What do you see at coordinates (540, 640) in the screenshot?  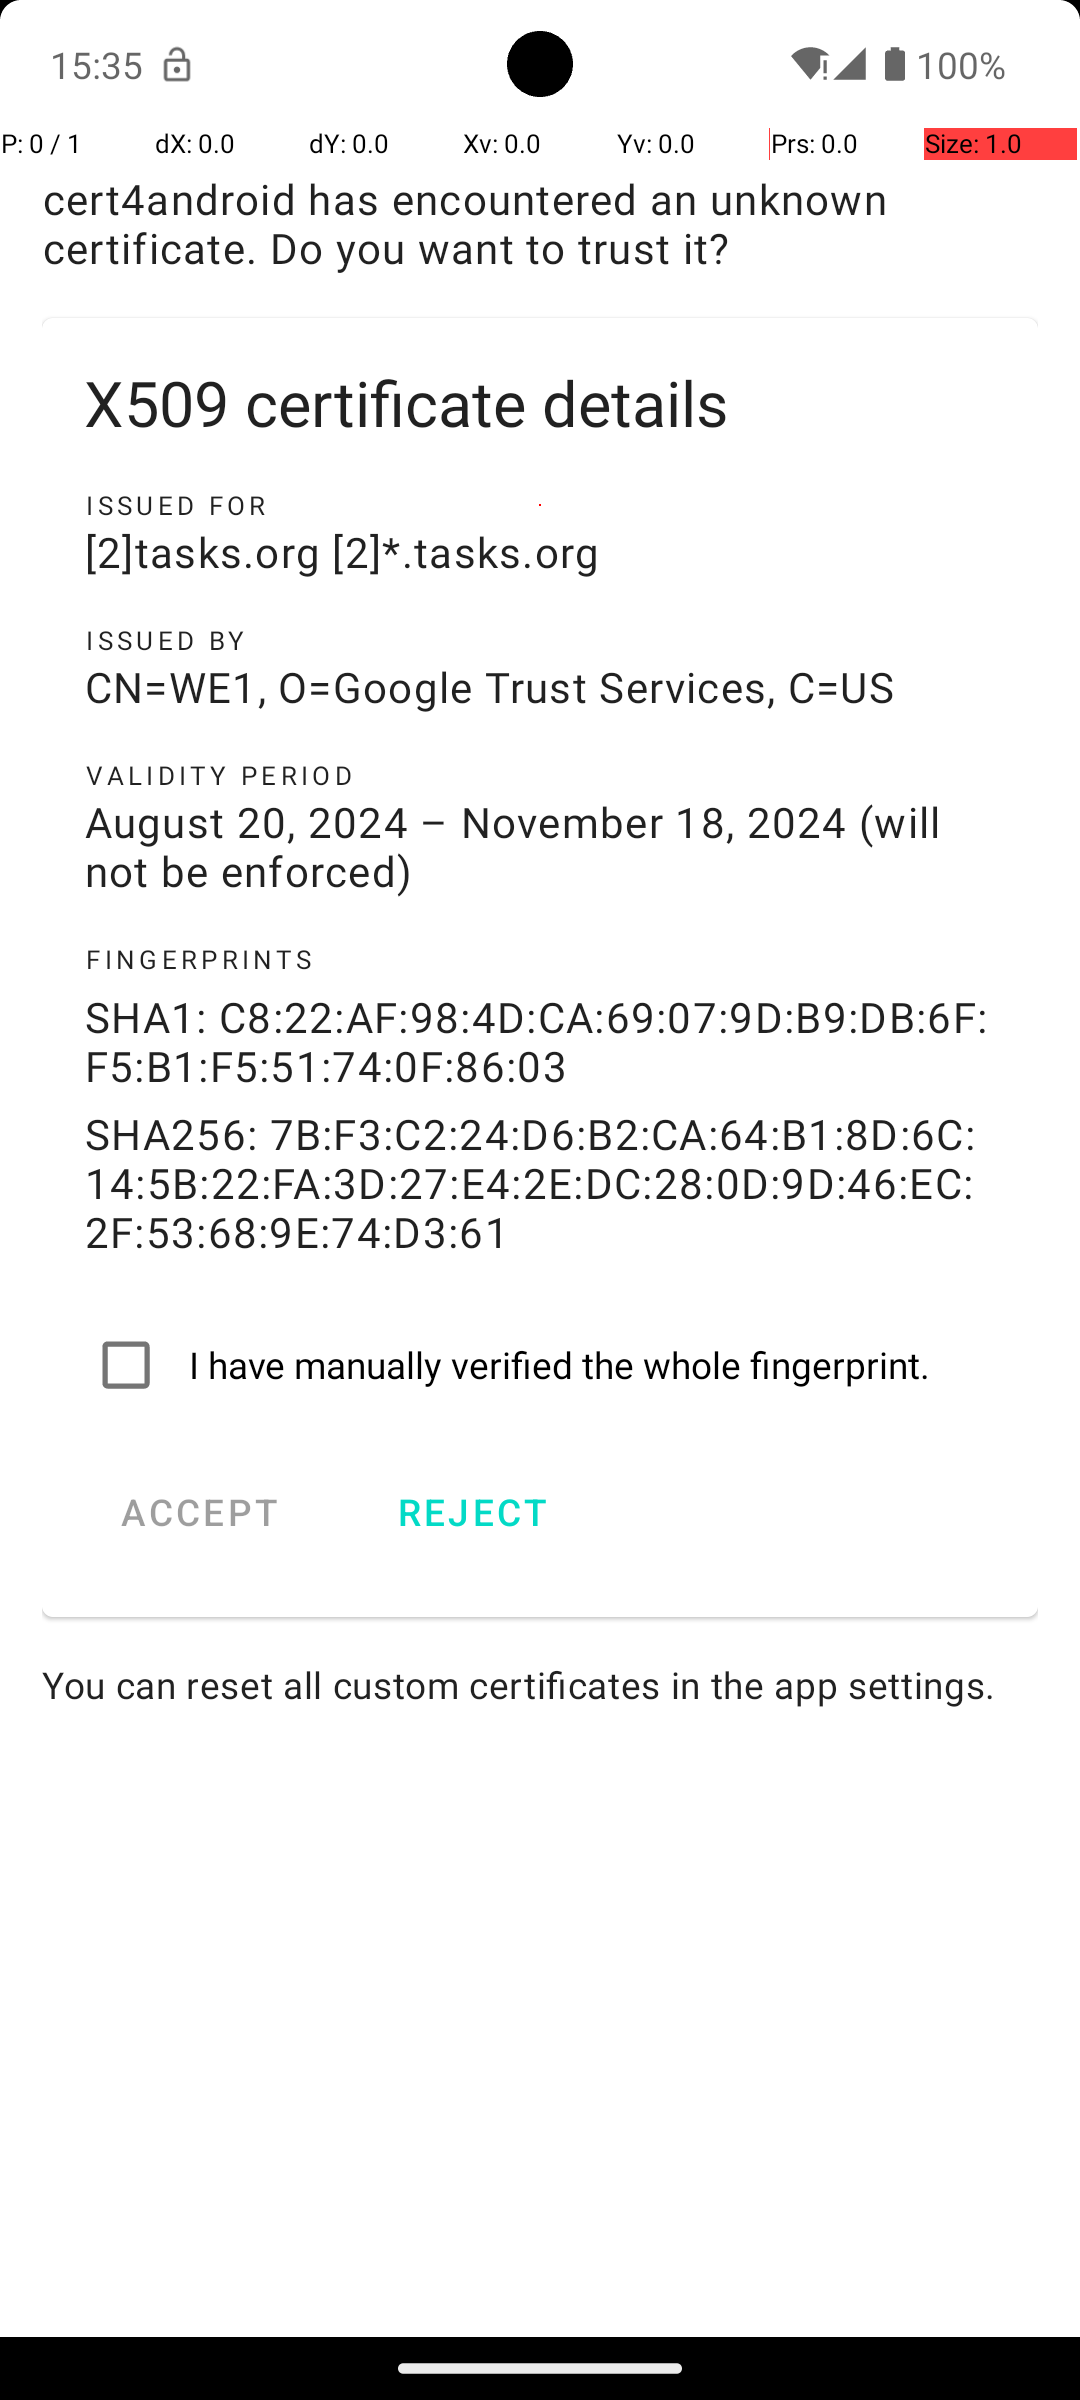 I see `ISSUED BY` at bounding box center [540, 640].